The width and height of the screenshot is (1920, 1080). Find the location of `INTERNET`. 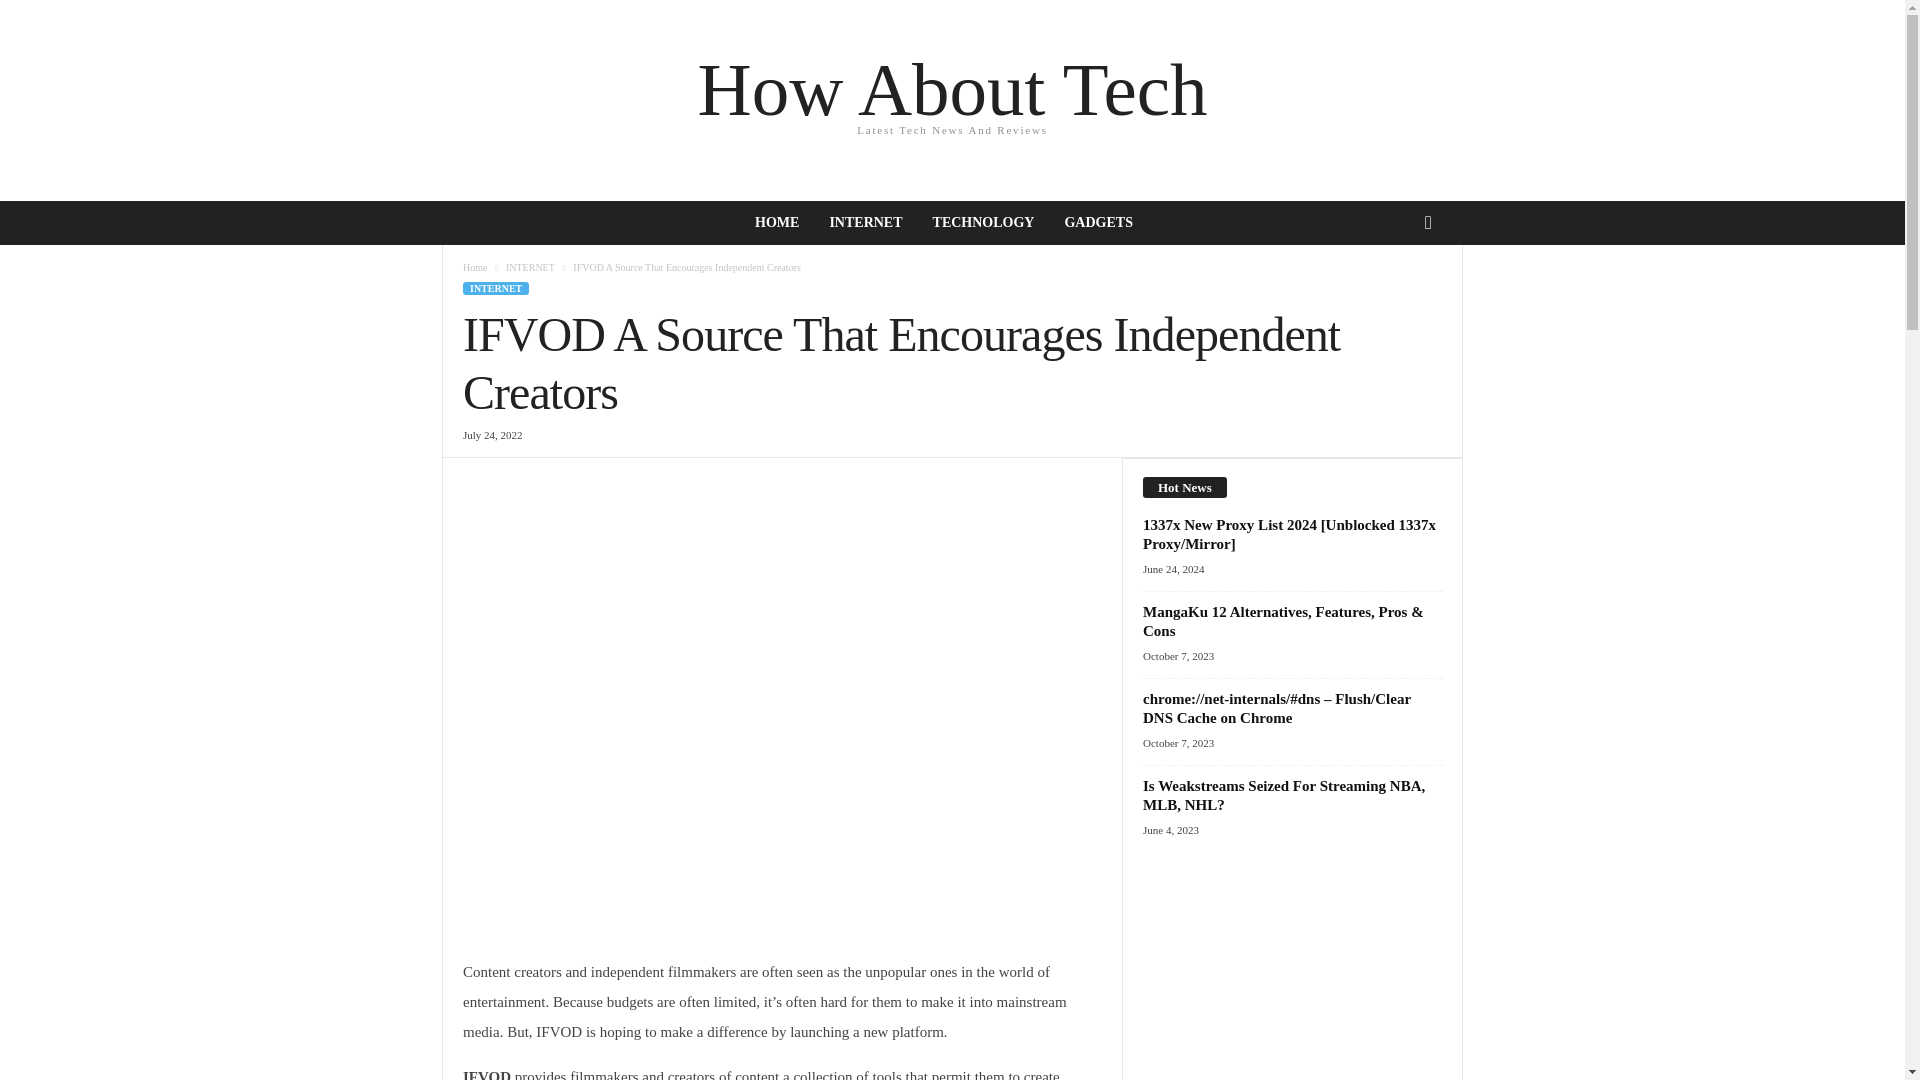

INTERNET is located at coordinates (866, 222).